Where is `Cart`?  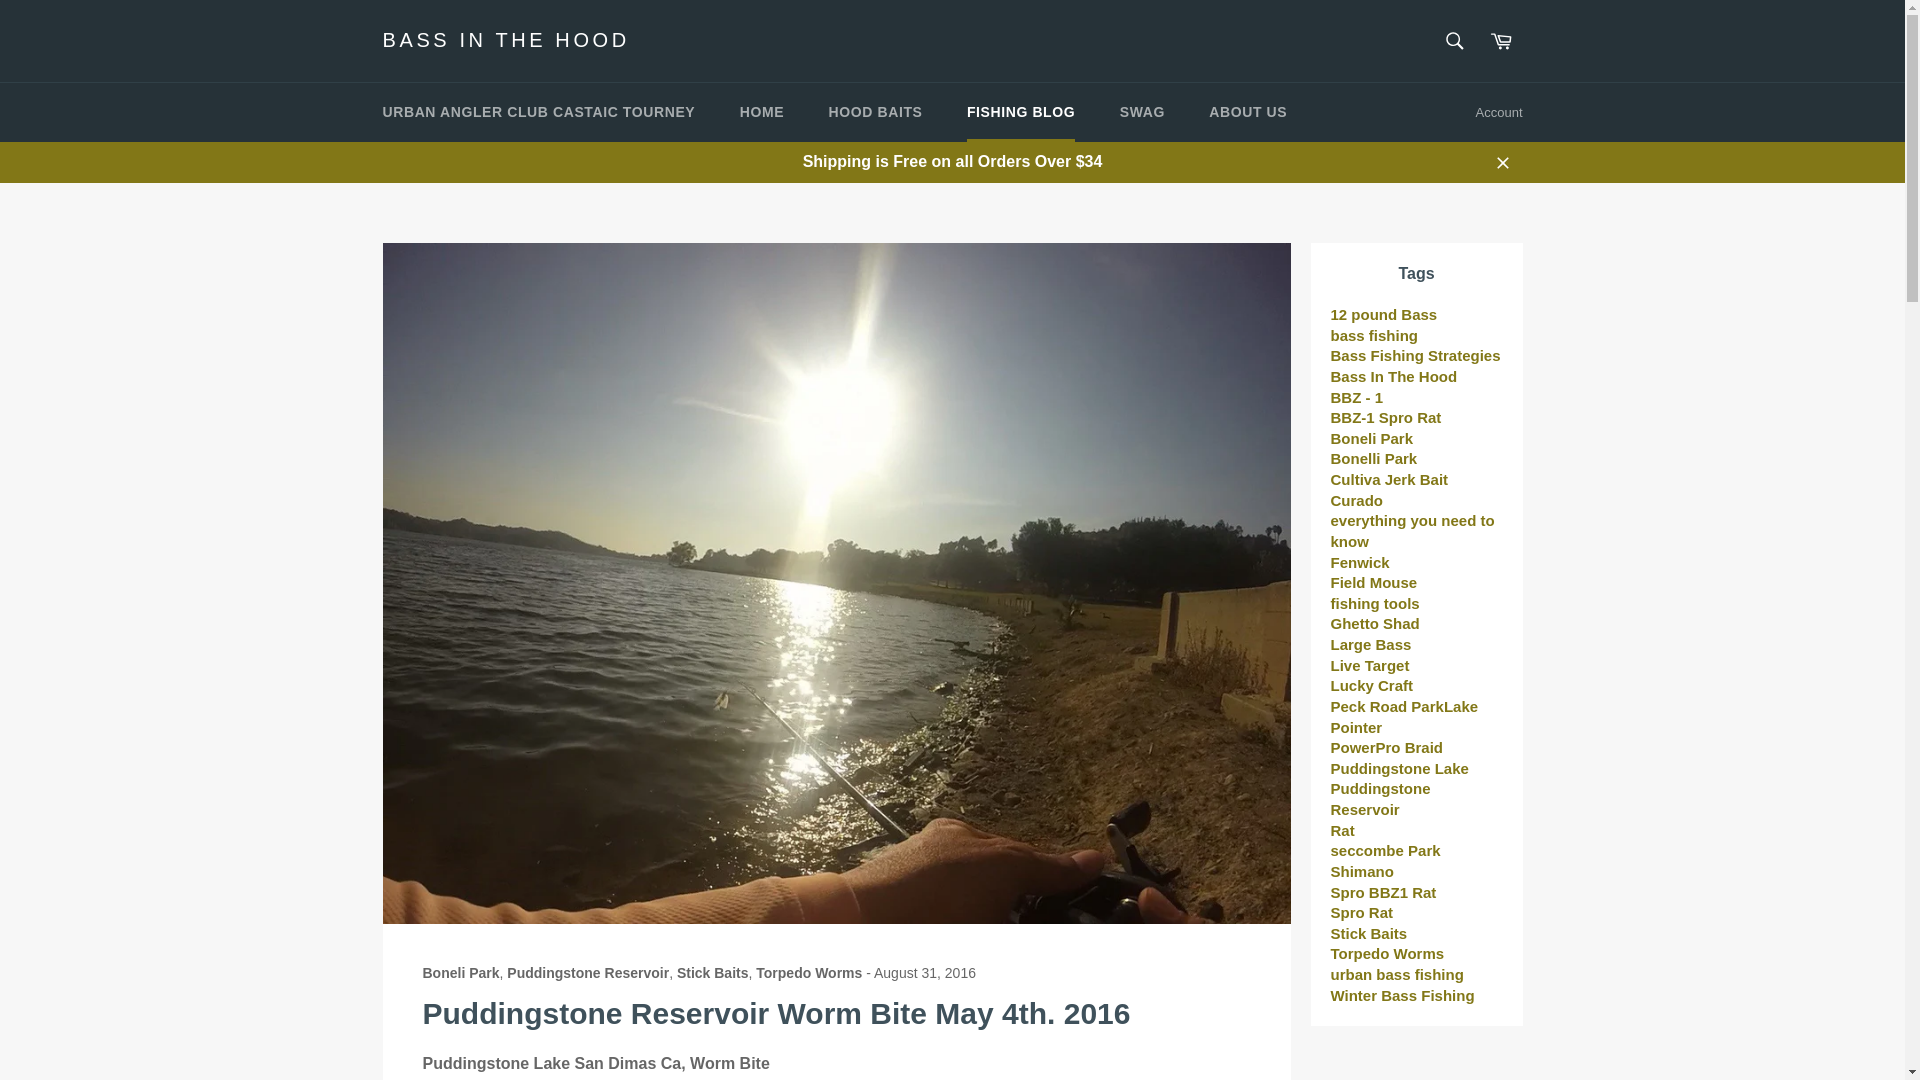 Cart is located at coordinates (1501, 40).